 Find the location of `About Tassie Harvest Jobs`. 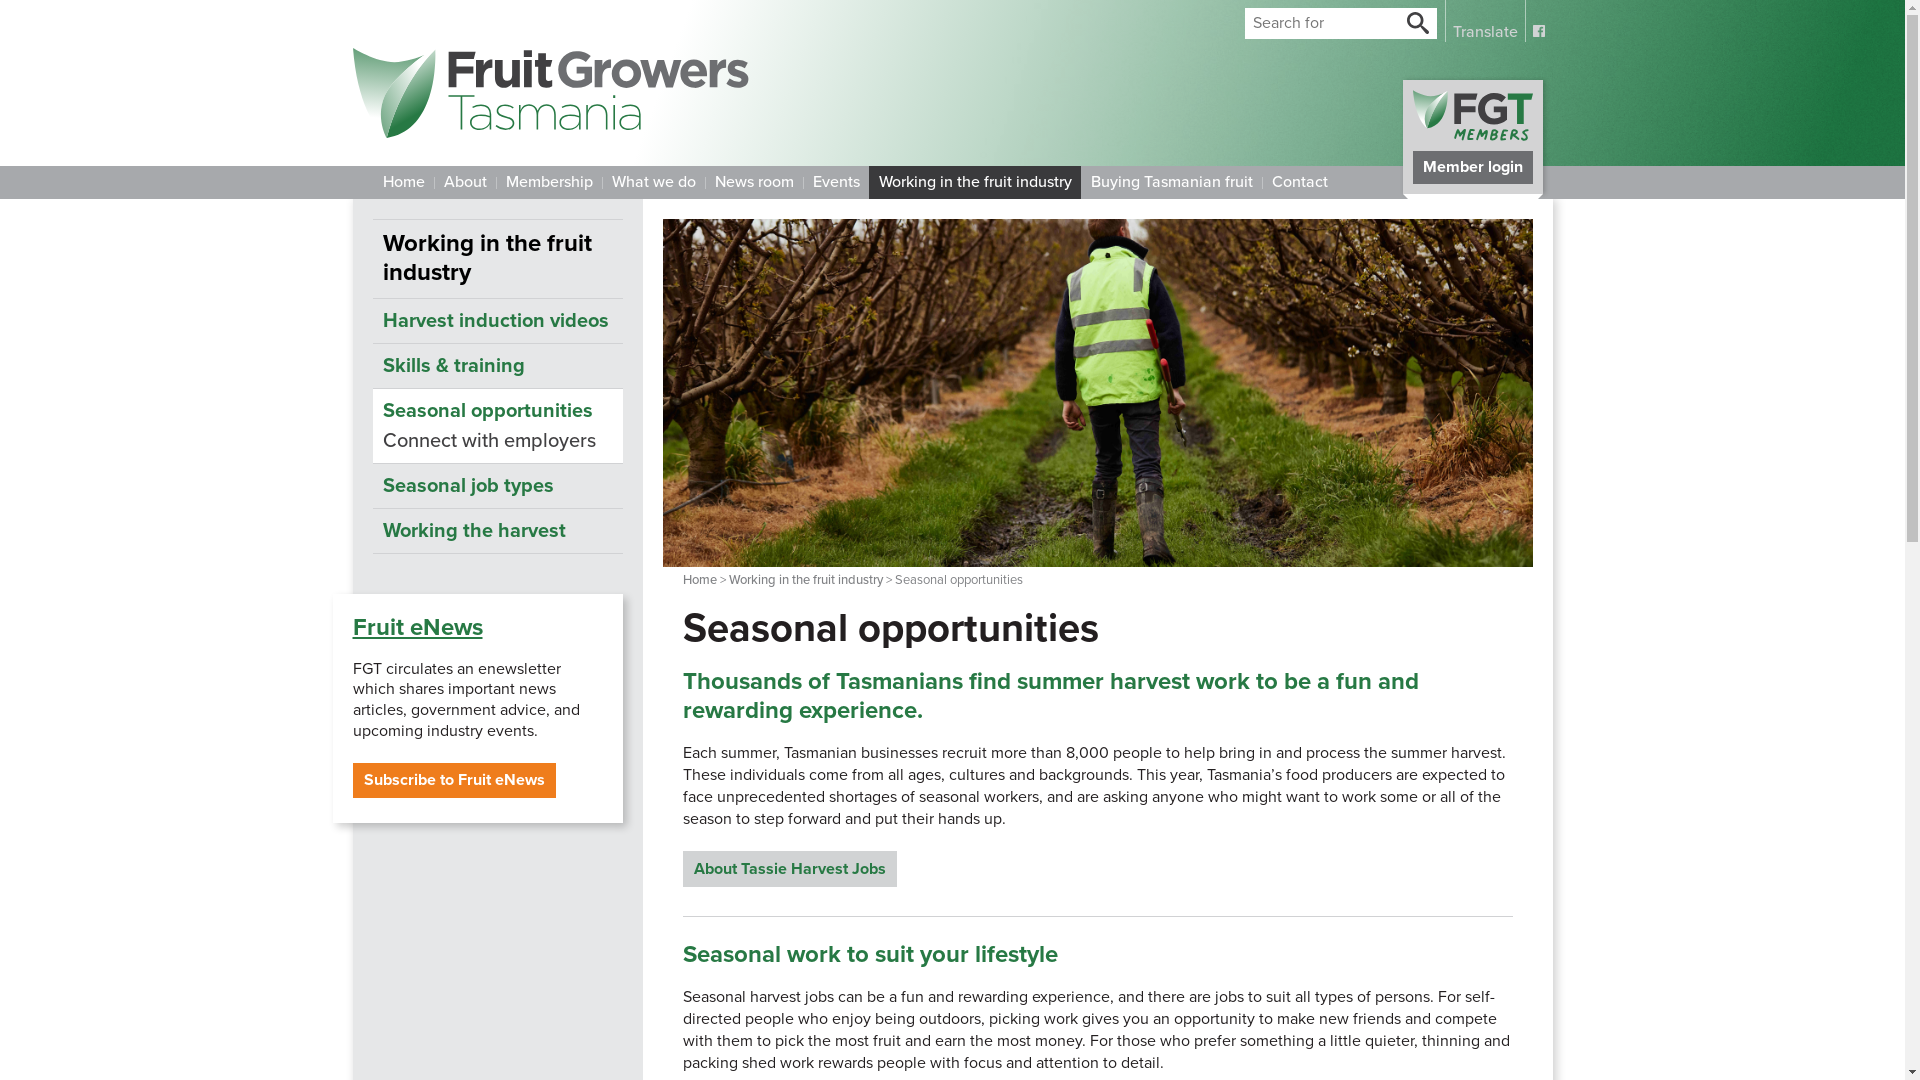

About Tassie Harvest Jobs is located at coordinates (790, 869).